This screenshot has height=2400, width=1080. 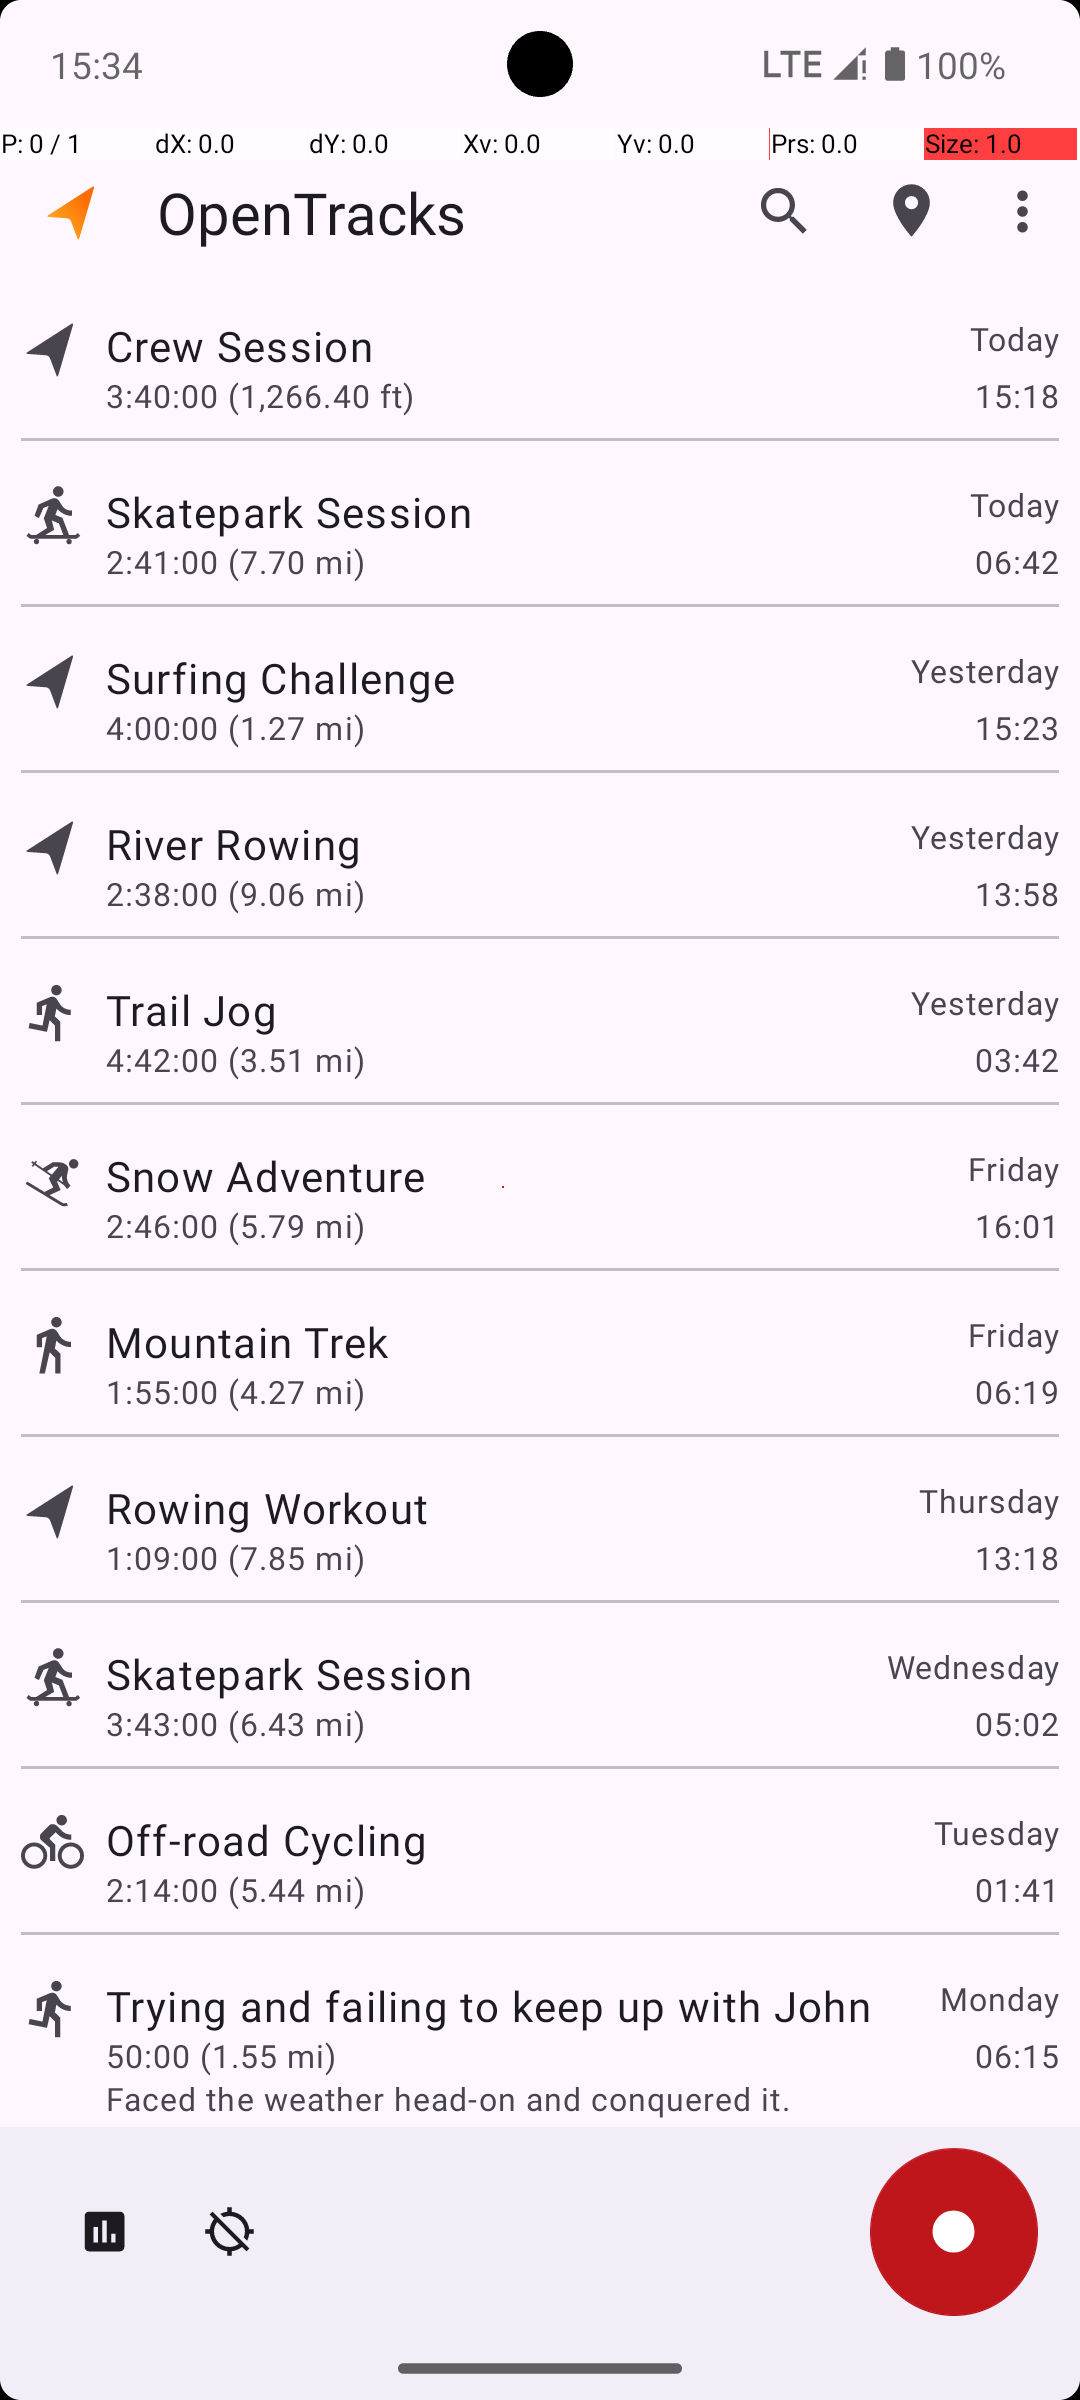 What do you see at coordinates (280, 678) in the screenshot?
I see `Surfing Challenge` at bounding box center [280, 678].